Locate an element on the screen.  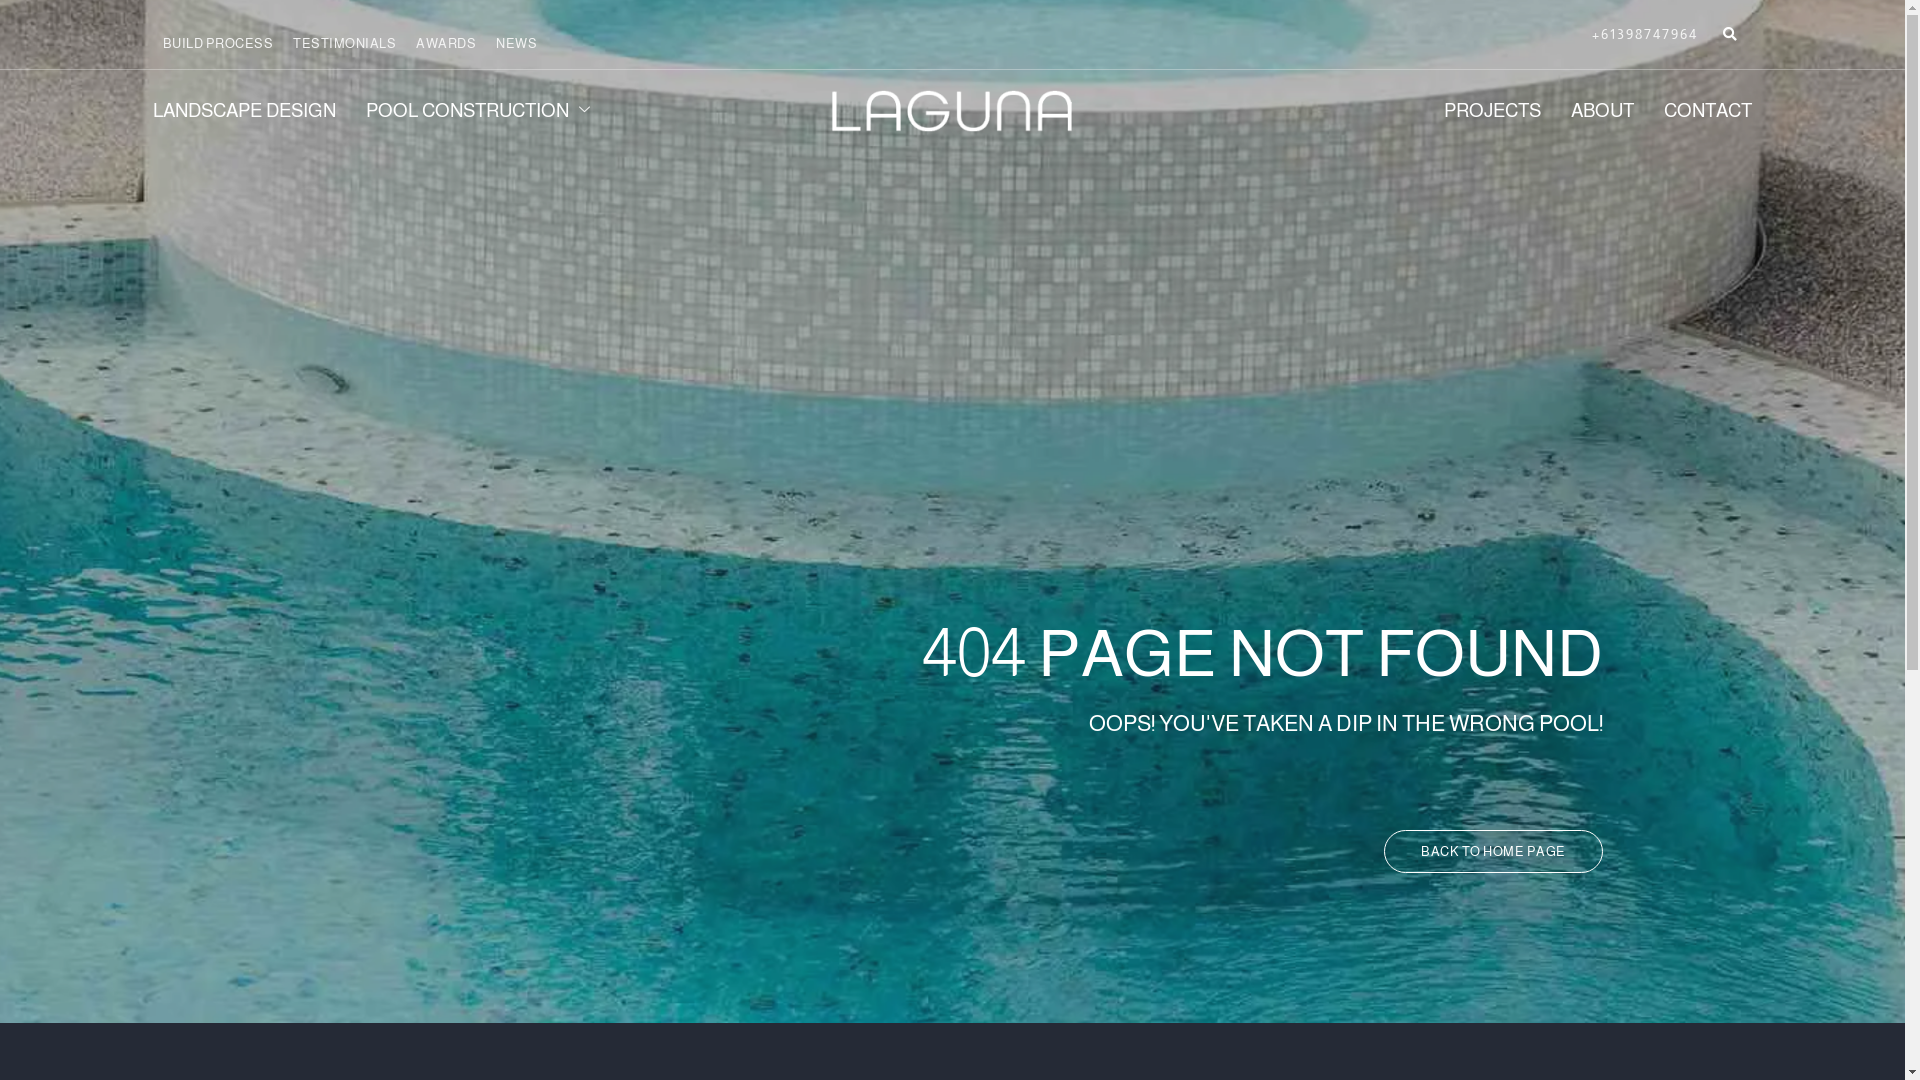
TESTIMONIALS is located at coordinates (344, 44).